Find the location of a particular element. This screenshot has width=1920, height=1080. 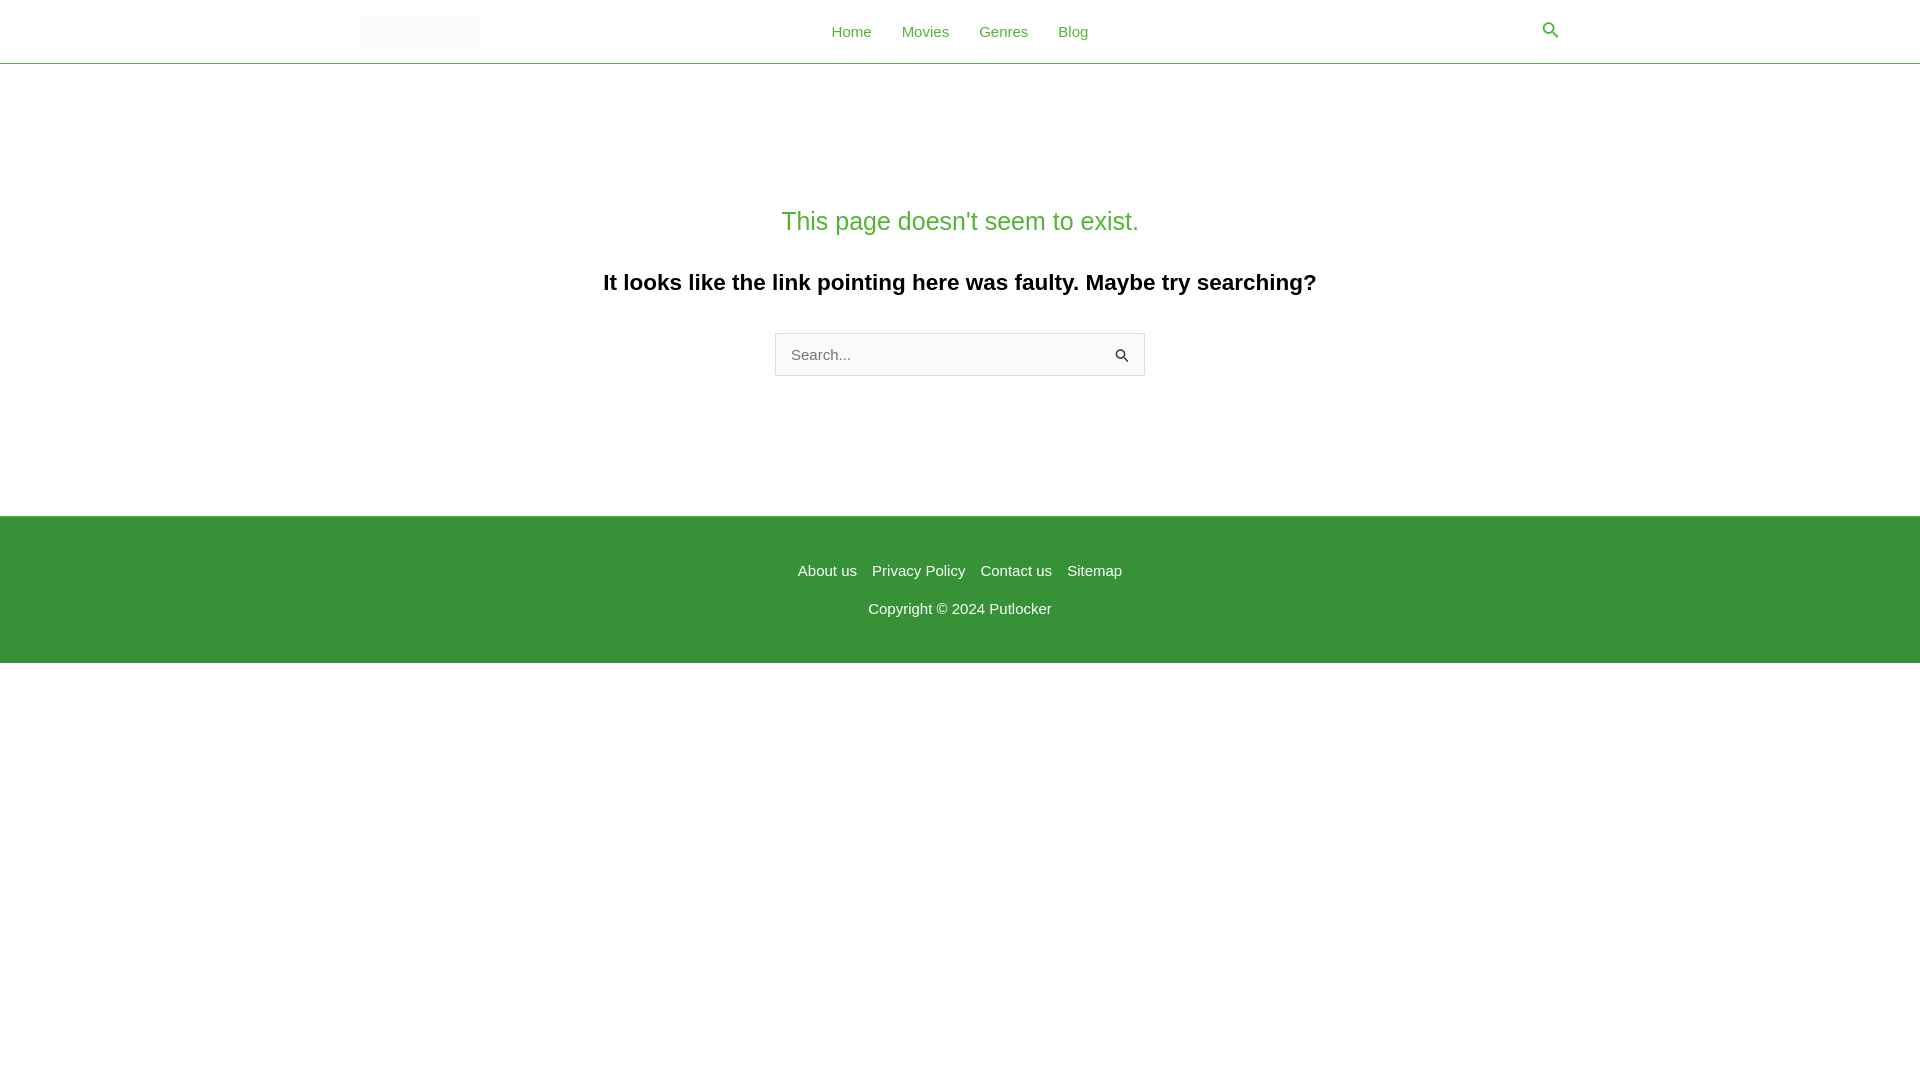

Contact us is located at coordinates (1016, 571).